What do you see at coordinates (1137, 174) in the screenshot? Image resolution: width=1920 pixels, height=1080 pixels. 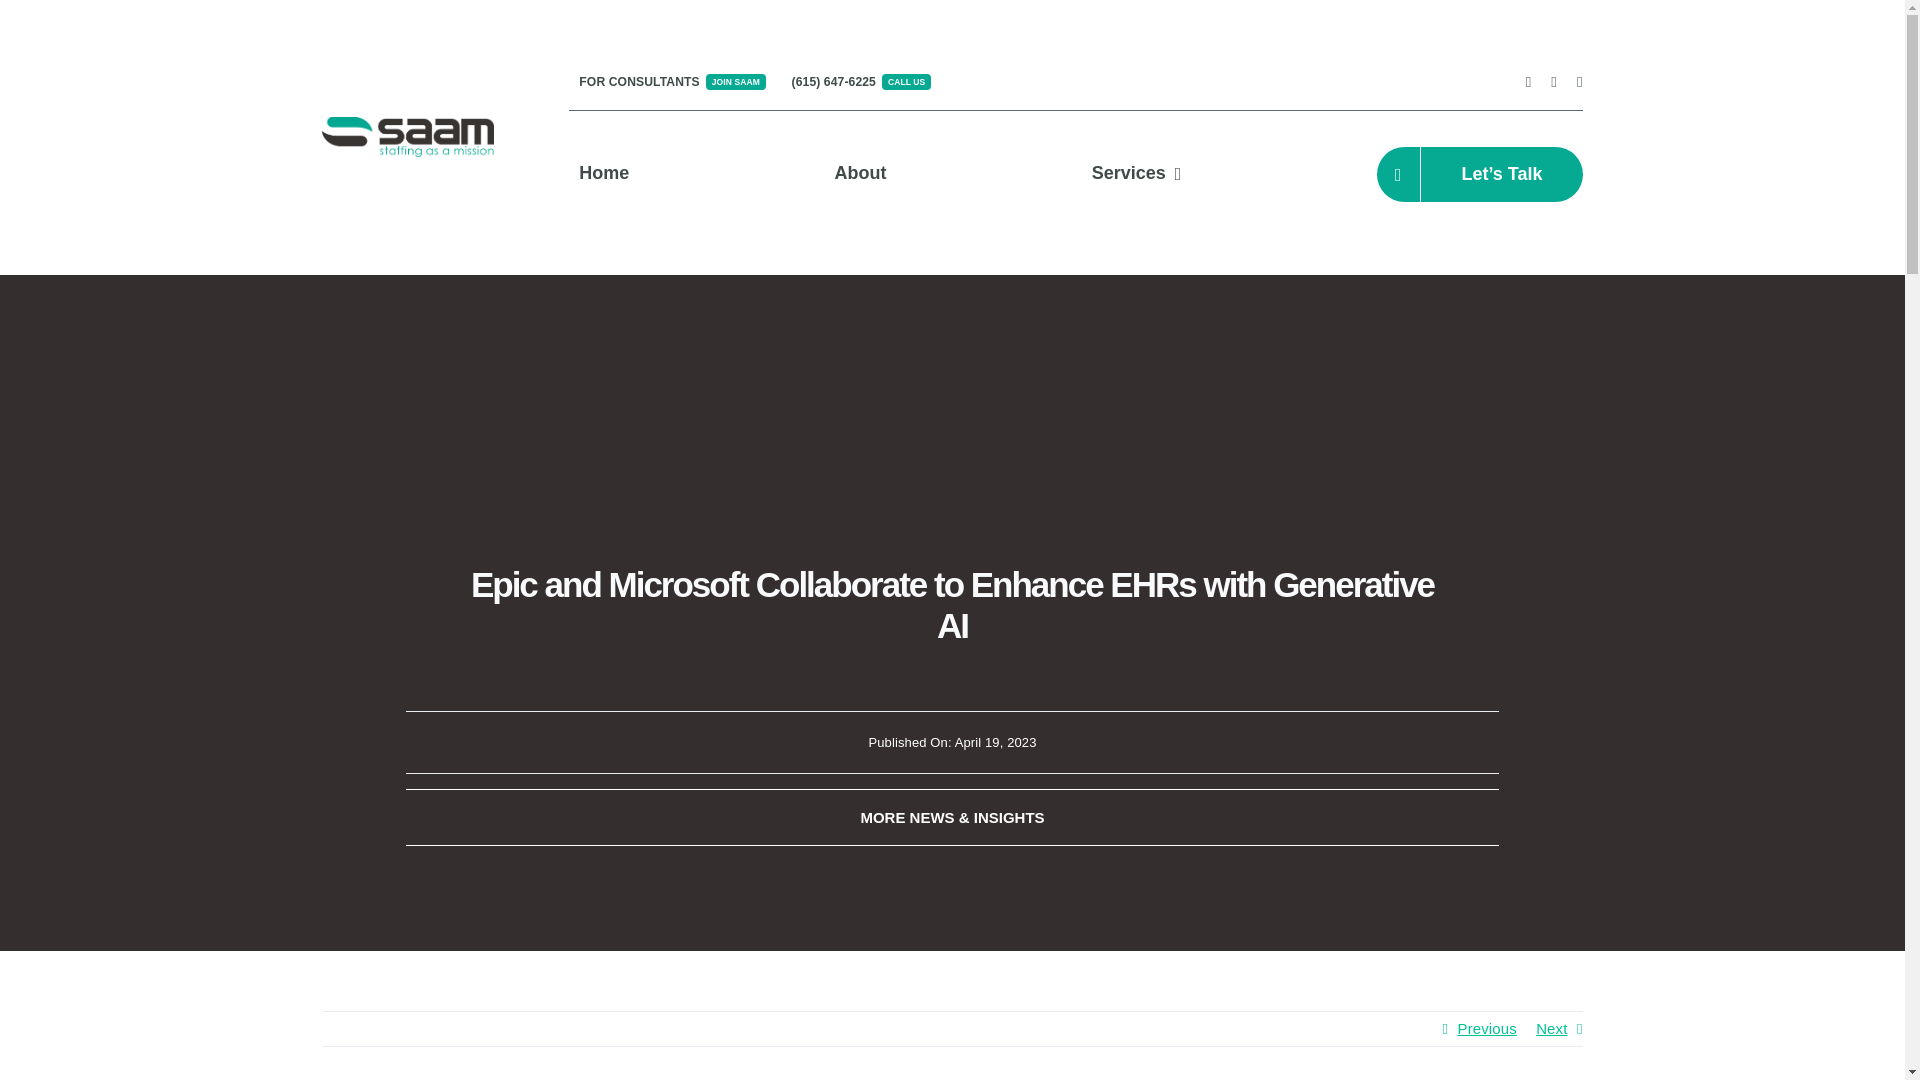 I see `Services` at bounding box center [1137, 174].